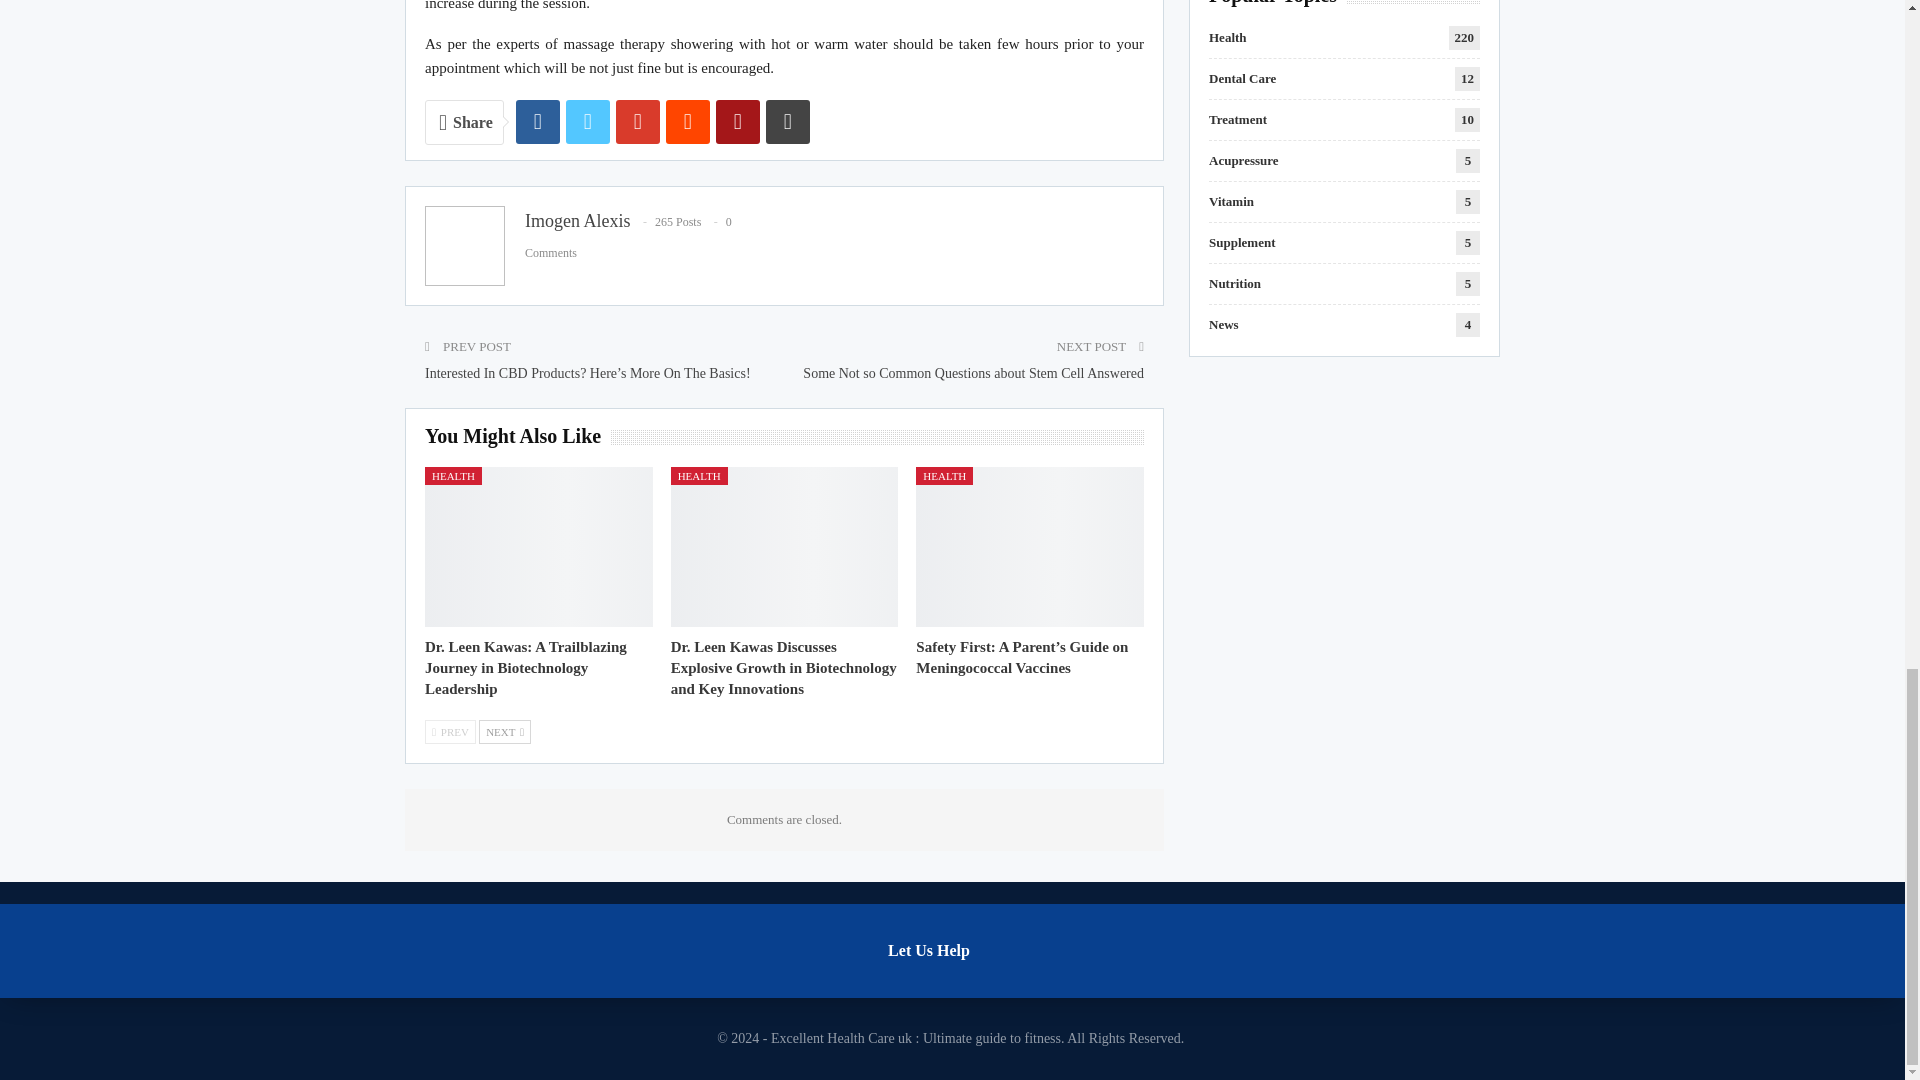 Image resolution: width=1920 pixels, height=1080 pixels. I want to click on Imogen Alexis, so click(578, 220).